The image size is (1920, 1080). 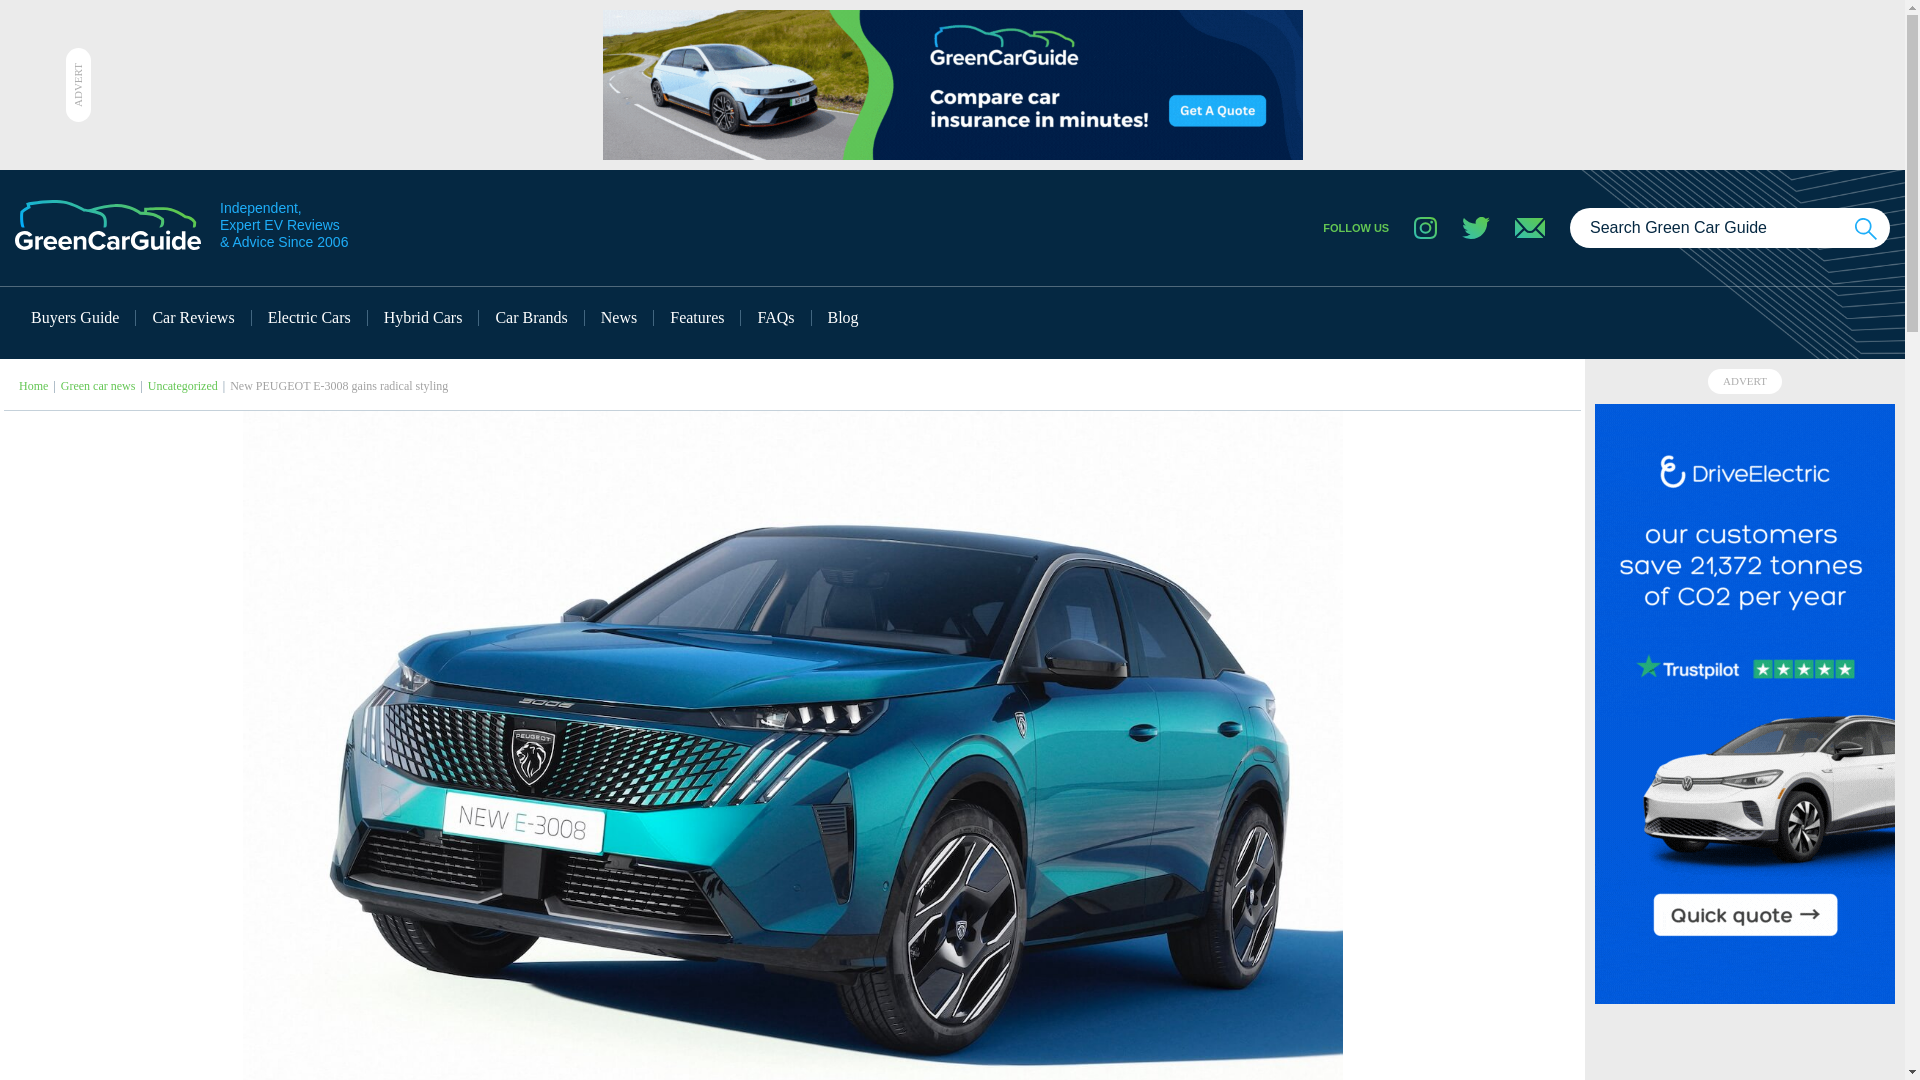 I want to click on Electric Cars, so click(x=310, y=318).